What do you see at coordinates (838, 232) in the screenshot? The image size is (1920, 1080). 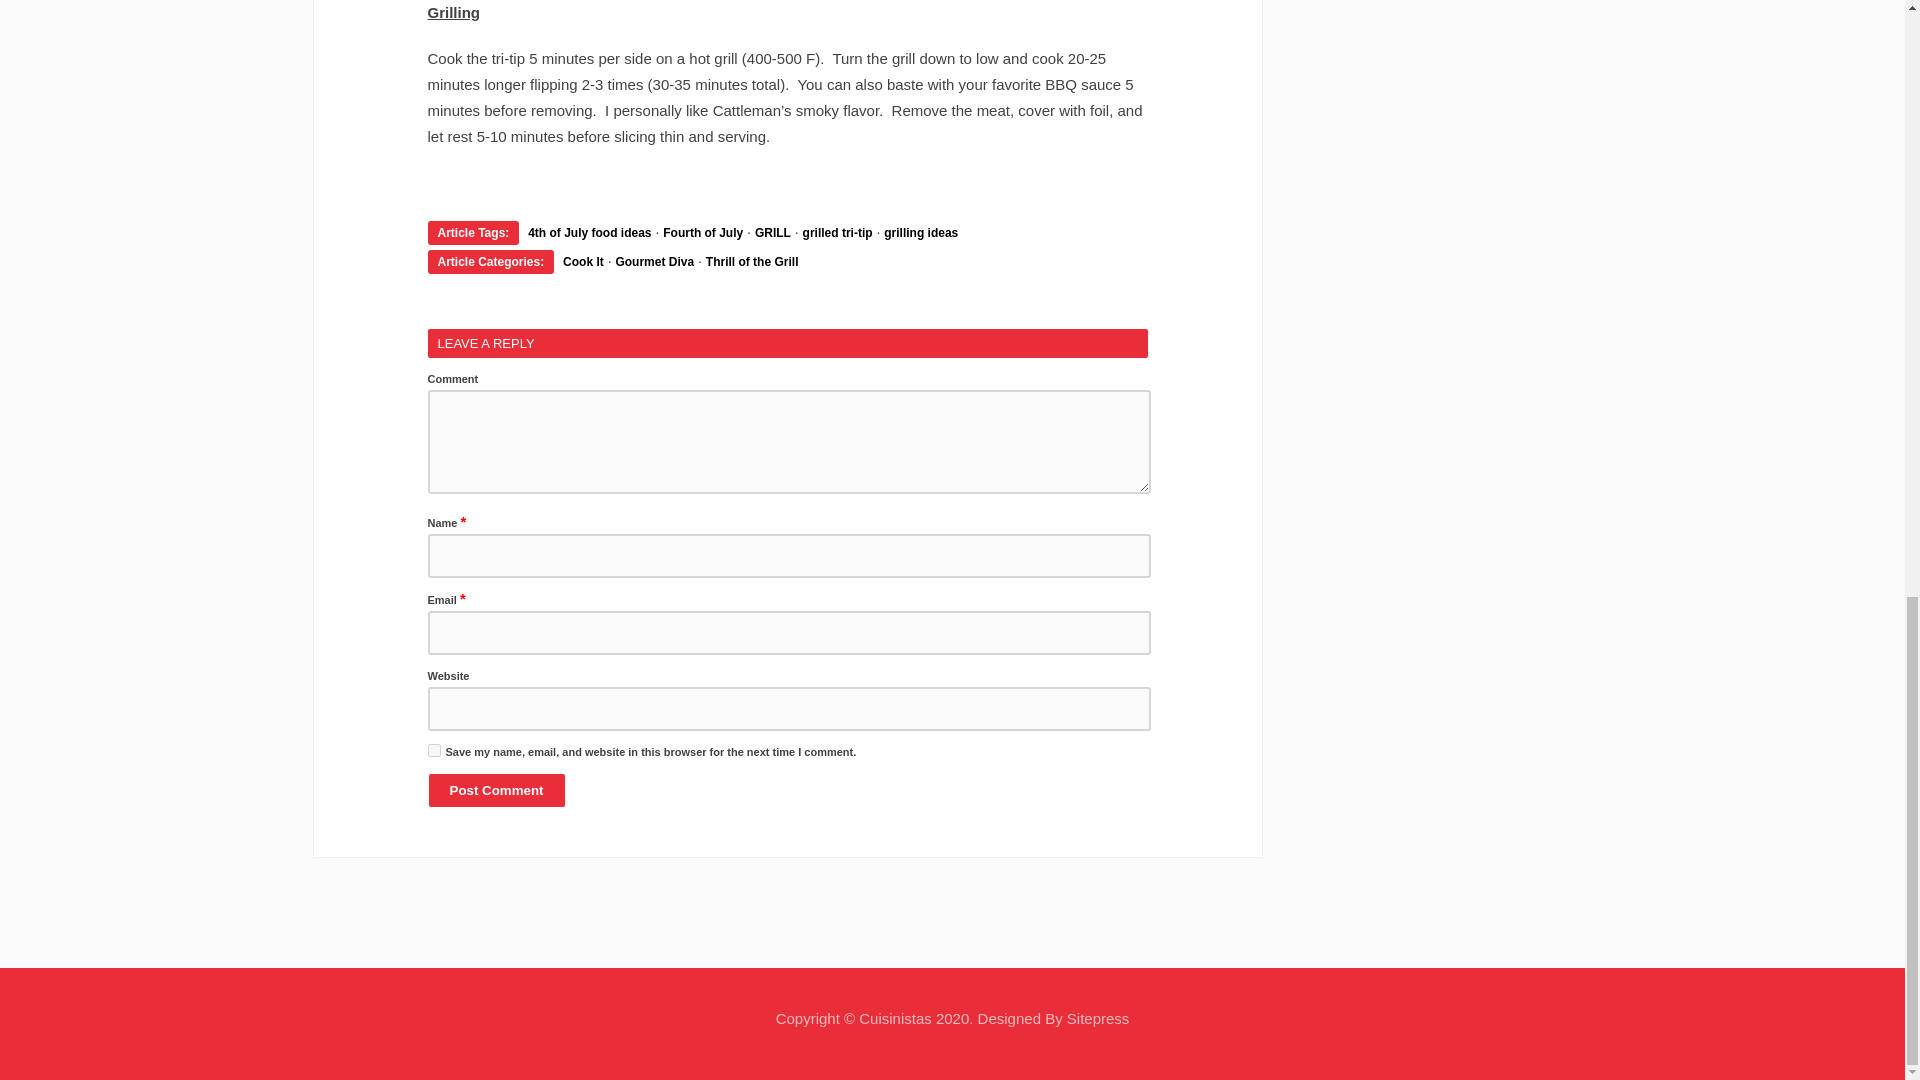 I see `grilled tri-tip` at bounding box center [838, 232].